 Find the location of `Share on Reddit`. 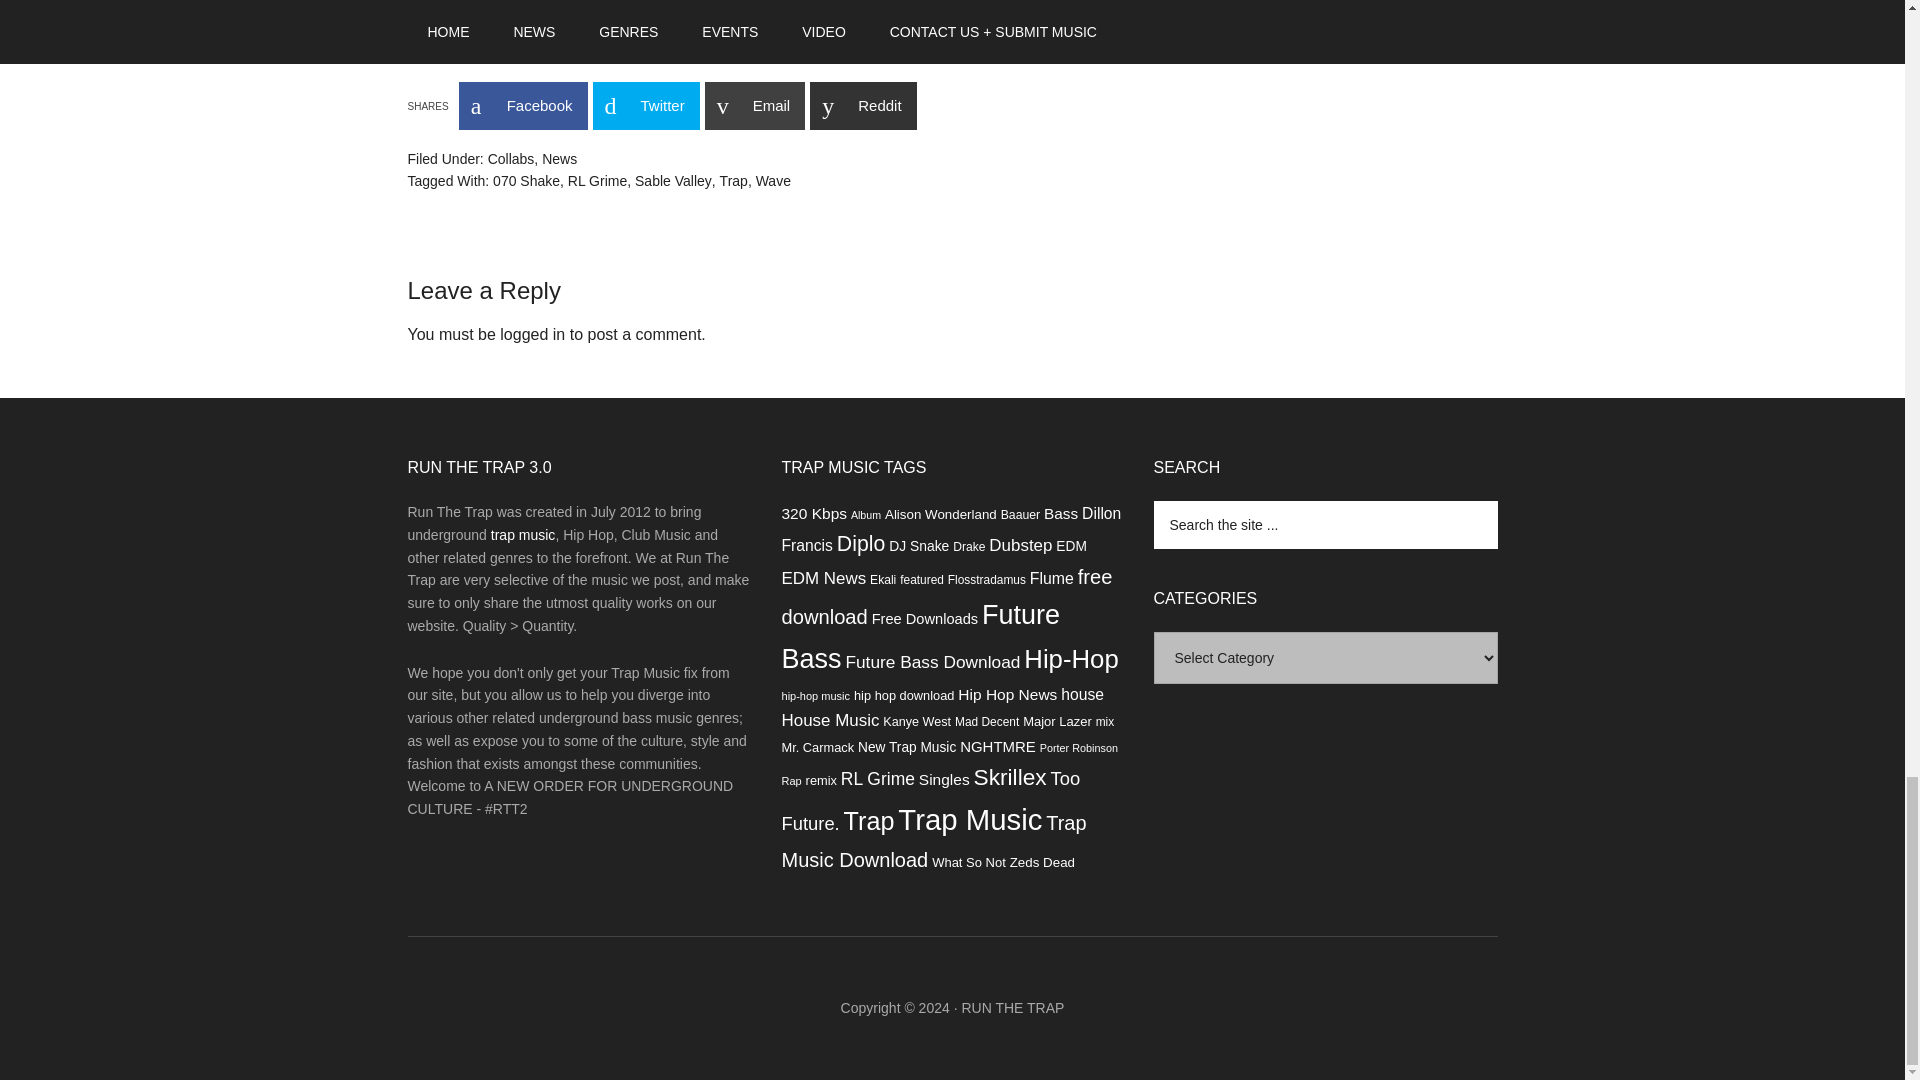

Share on Reddit is located at coordinates (862, 106).